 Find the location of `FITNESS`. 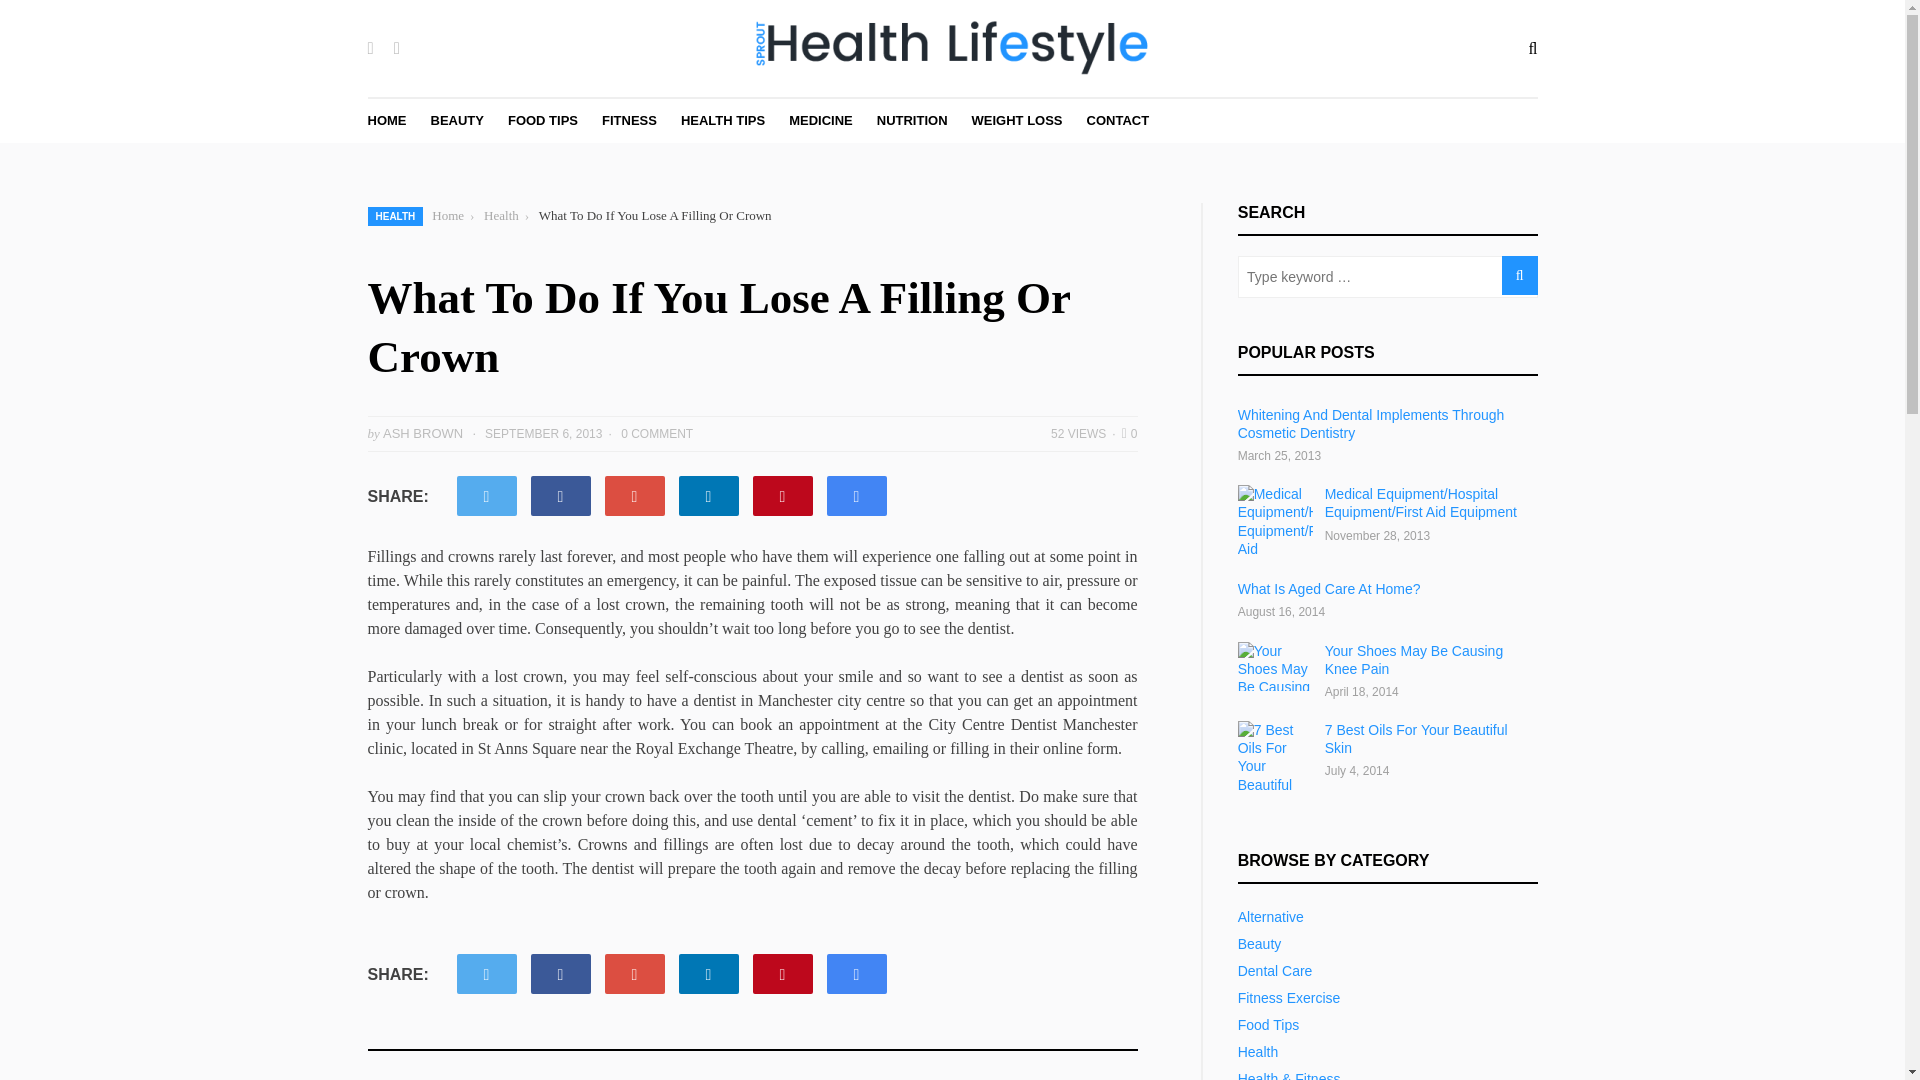

FITNESS is located at coordinates (629, 120).